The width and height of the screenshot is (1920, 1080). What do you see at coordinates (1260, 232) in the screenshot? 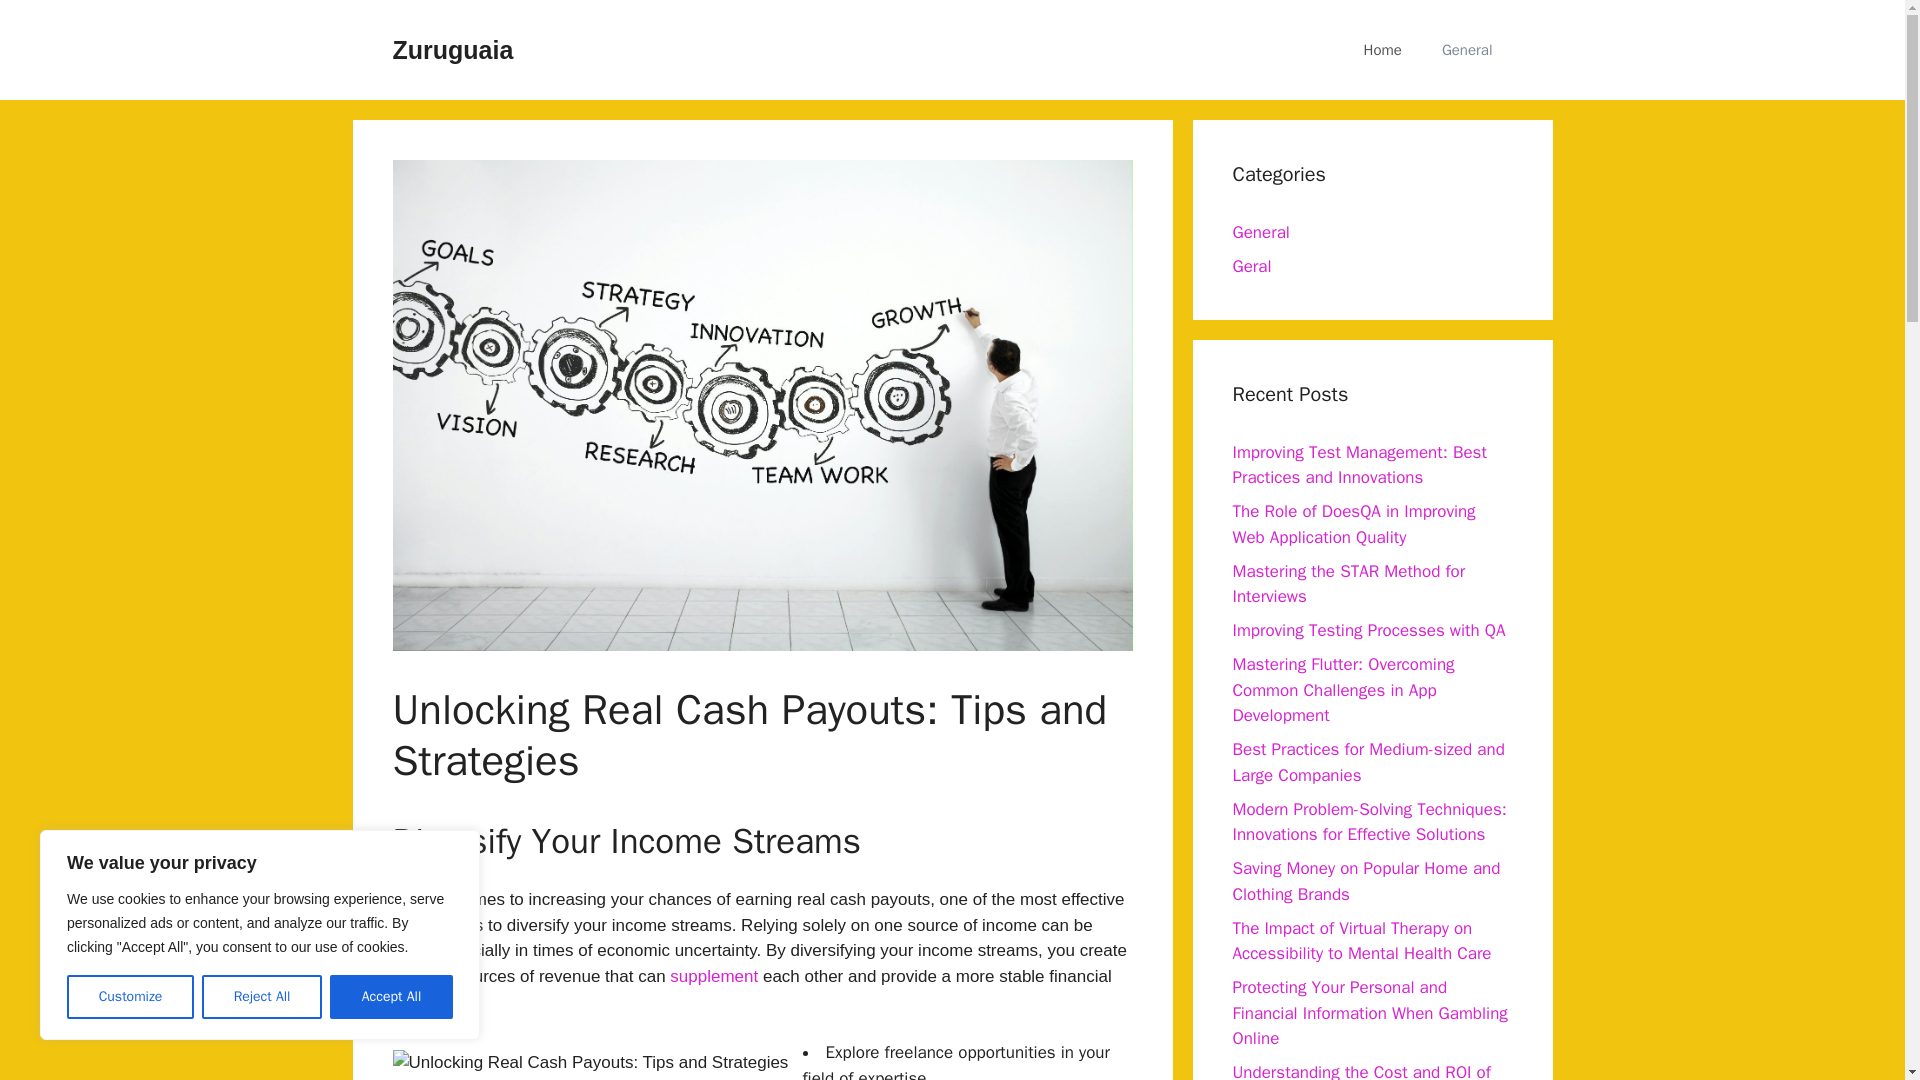
I see `General` at bounding box center [1260, 232].